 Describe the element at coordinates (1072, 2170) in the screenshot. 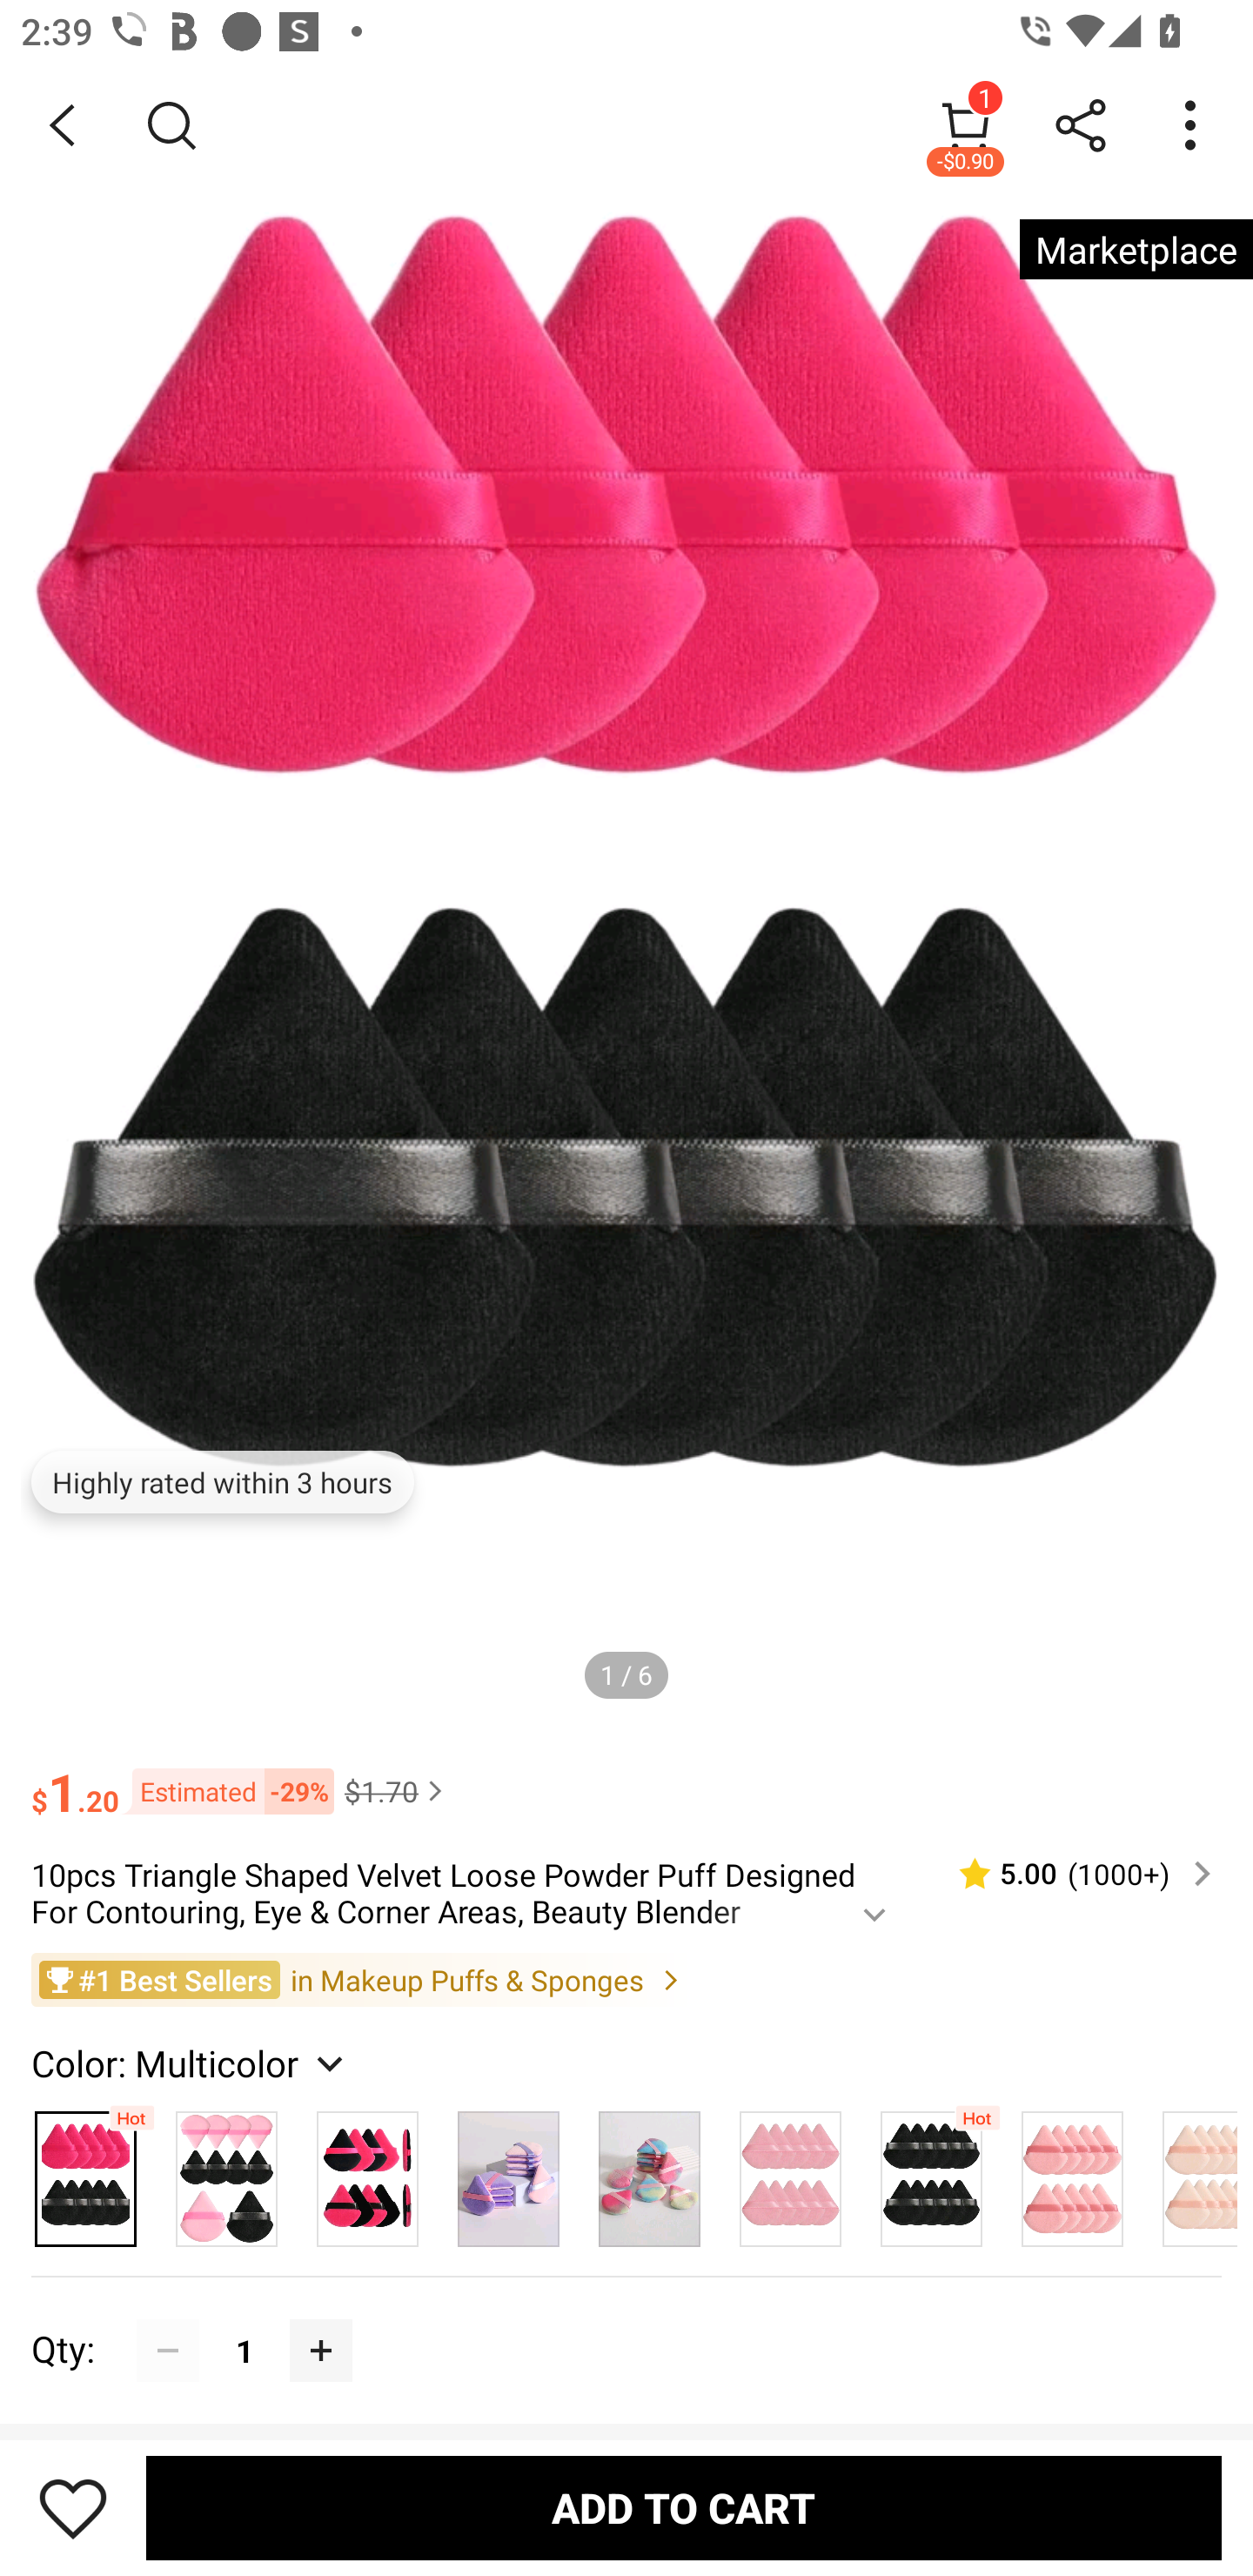

I see `Multicolor` at that location.